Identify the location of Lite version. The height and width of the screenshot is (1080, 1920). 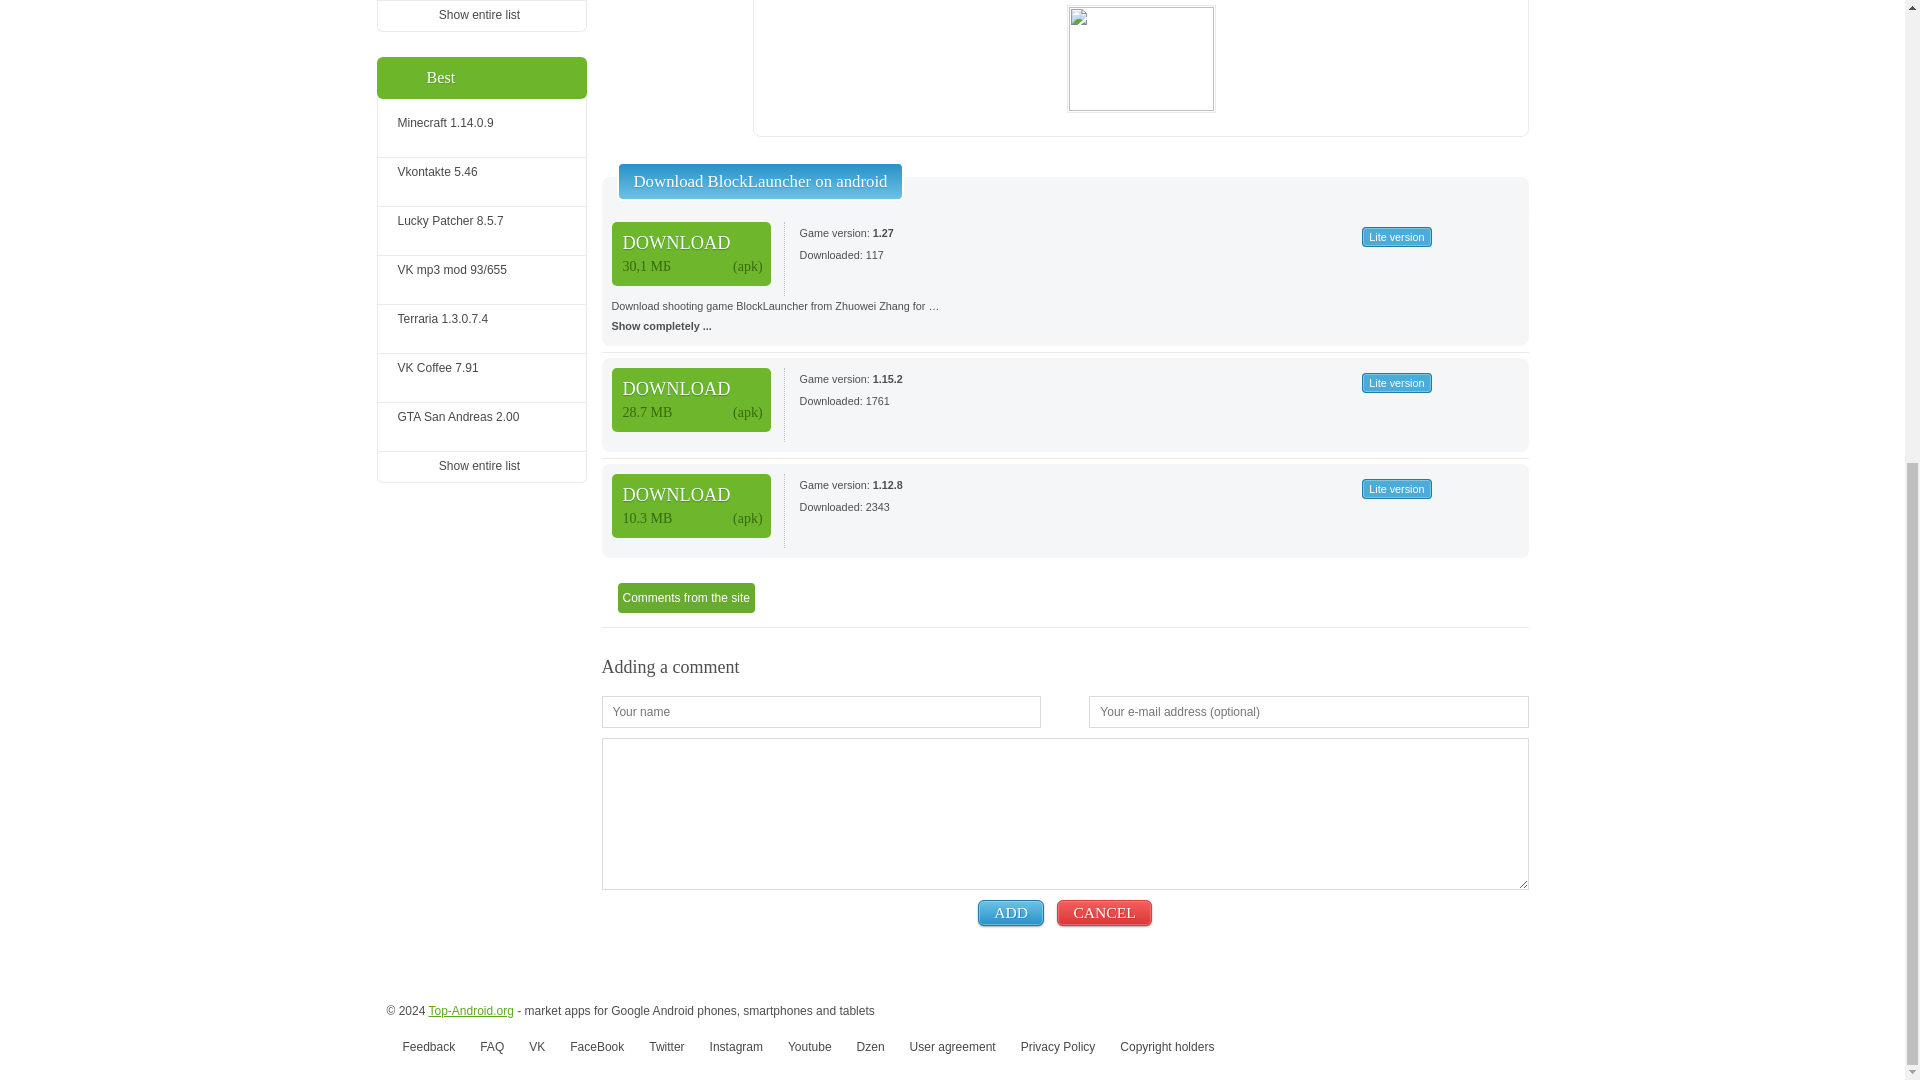
(1396, 236).